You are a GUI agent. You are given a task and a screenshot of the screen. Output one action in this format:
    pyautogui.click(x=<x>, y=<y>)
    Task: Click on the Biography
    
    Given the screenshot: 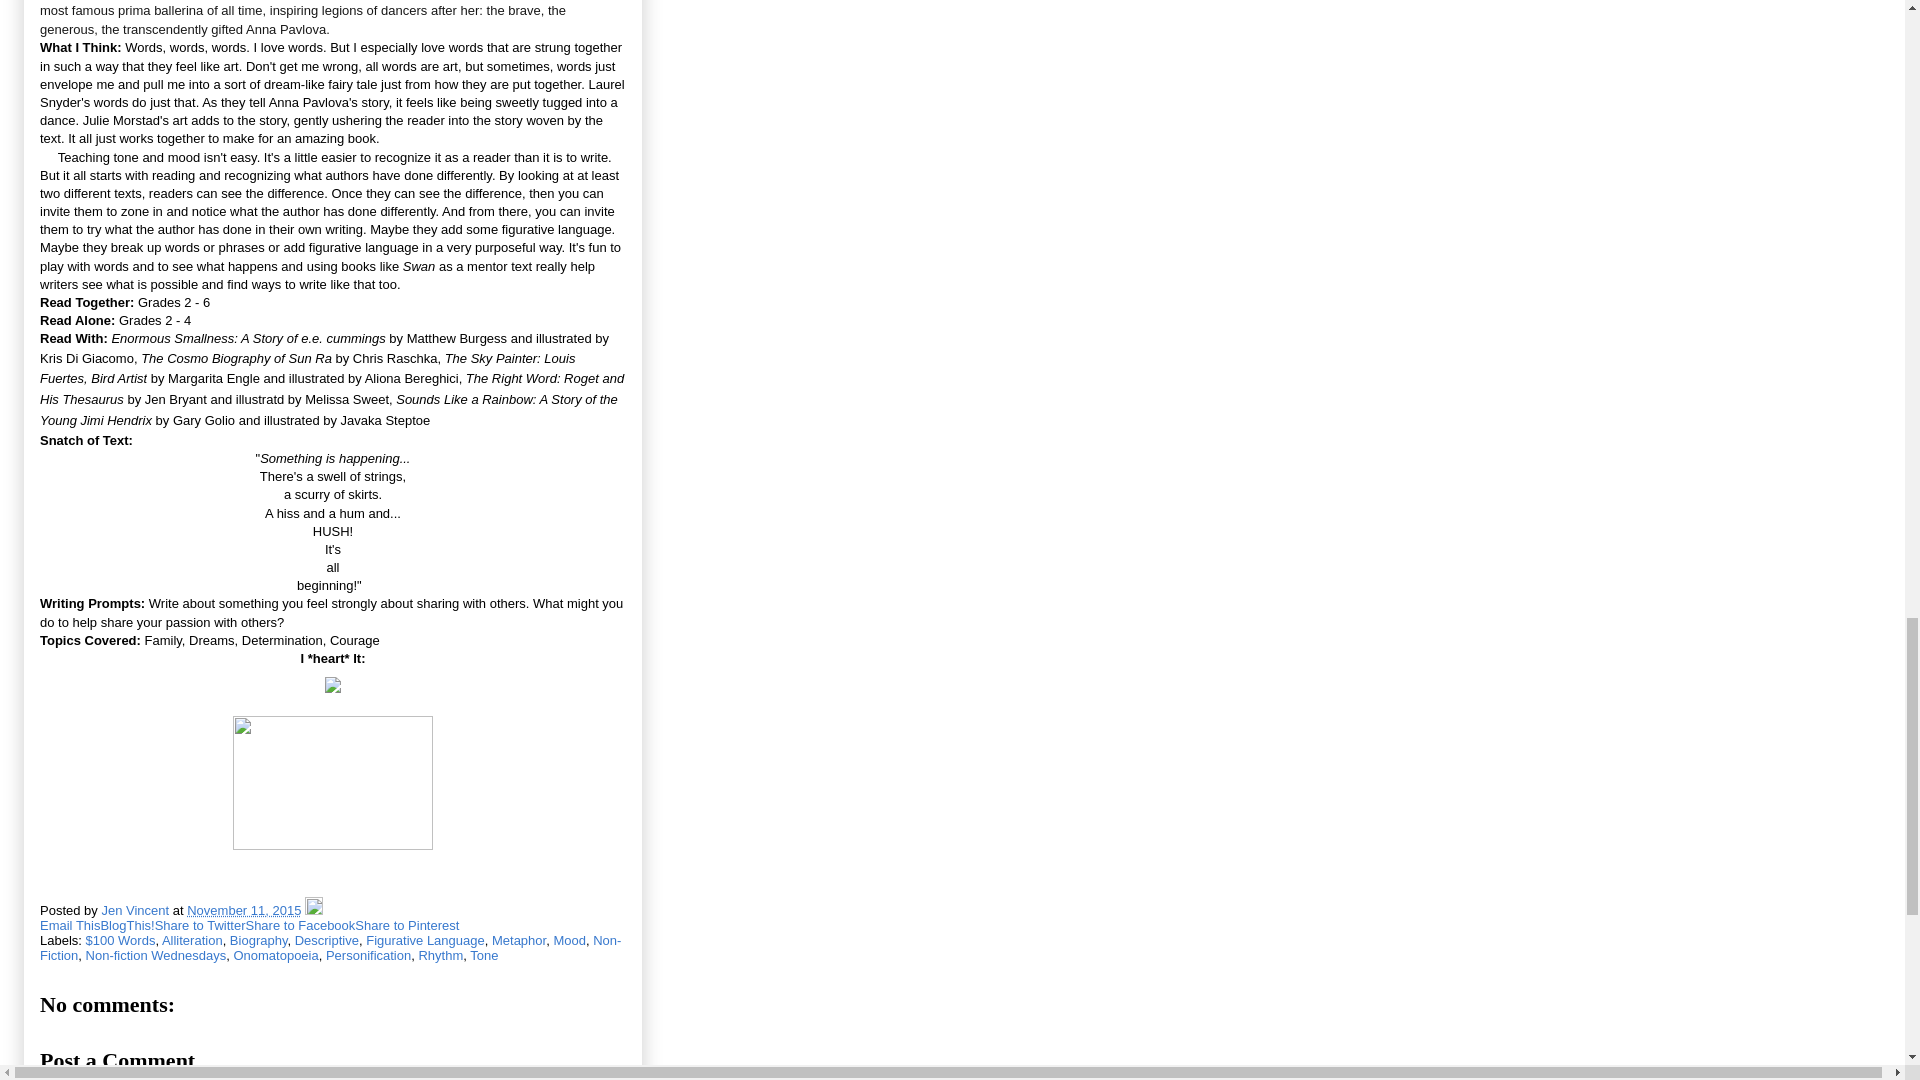 What is the action you would take?
    pyautogui.click(x=259, y=940)
    